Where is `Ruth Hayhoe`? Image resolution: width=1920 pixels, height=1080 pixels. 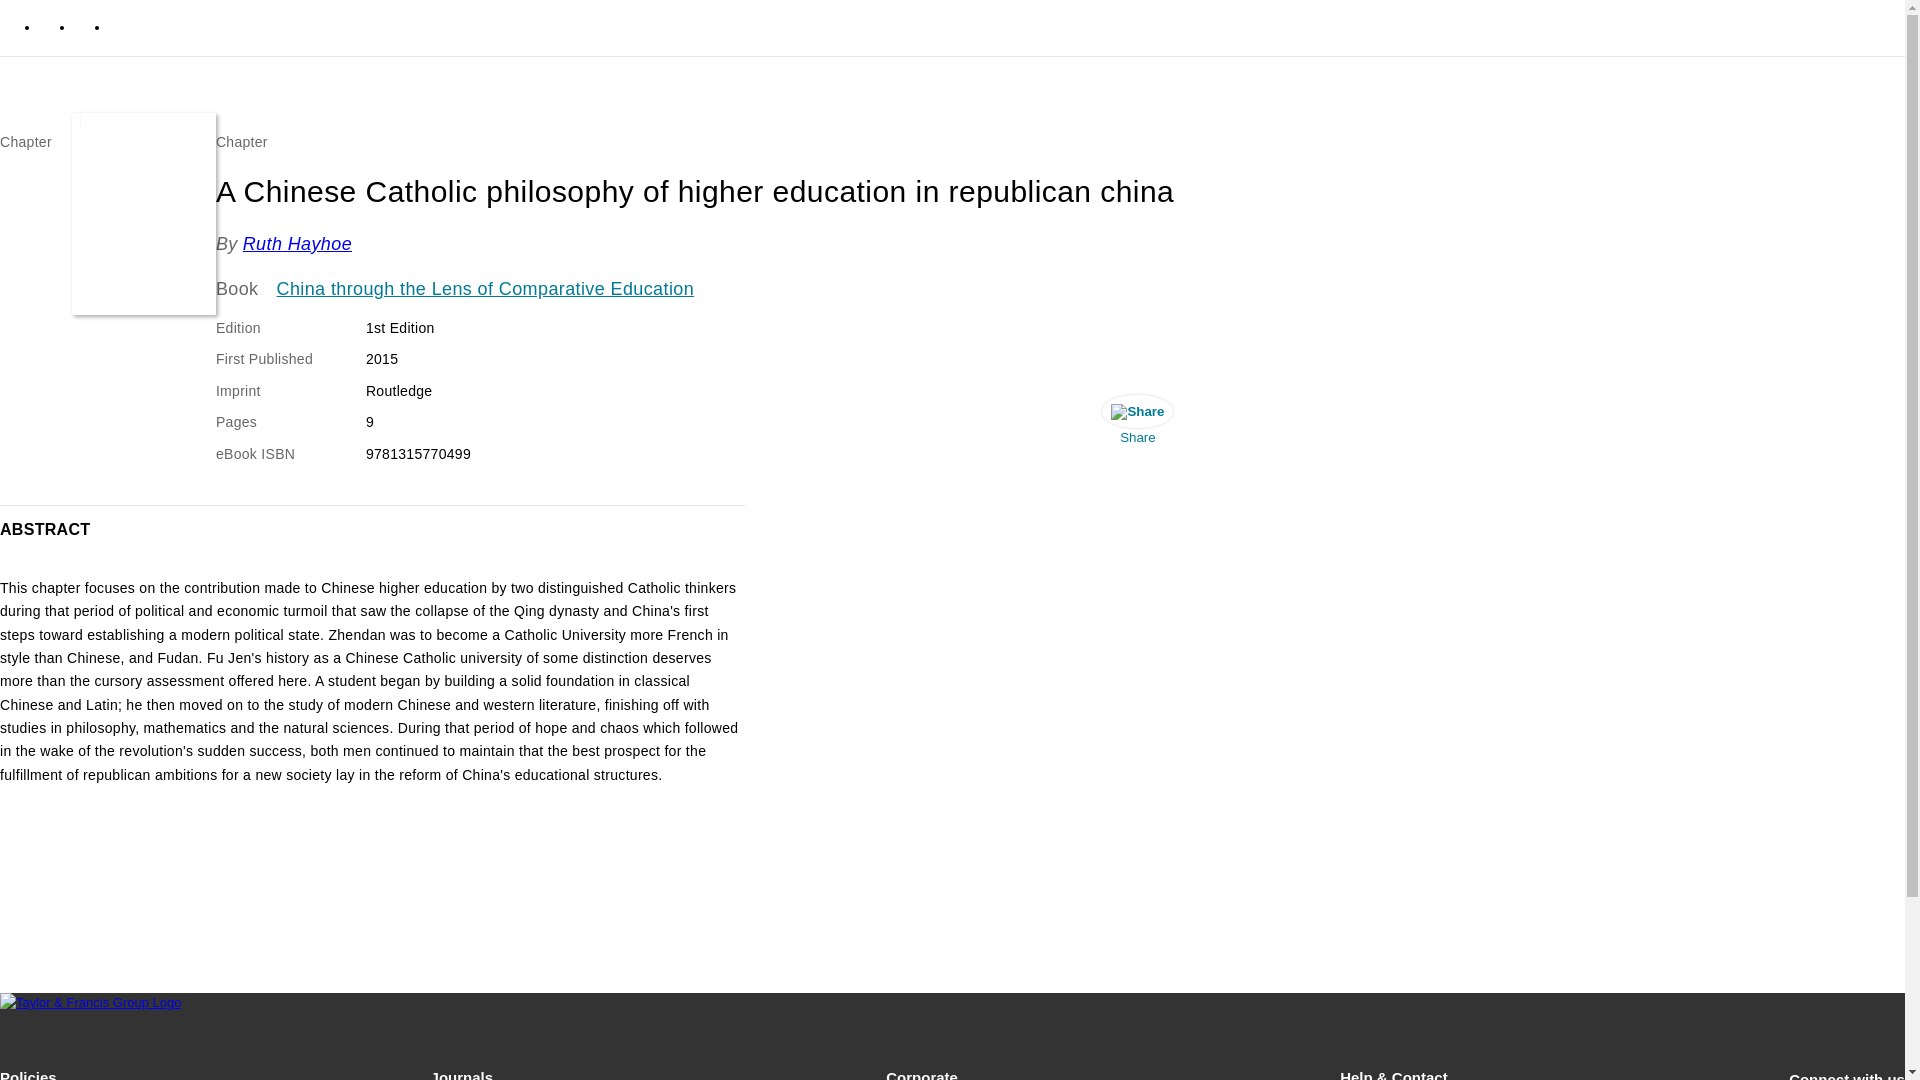
Ruth Hayhoe is located at coordinates (297, 244).